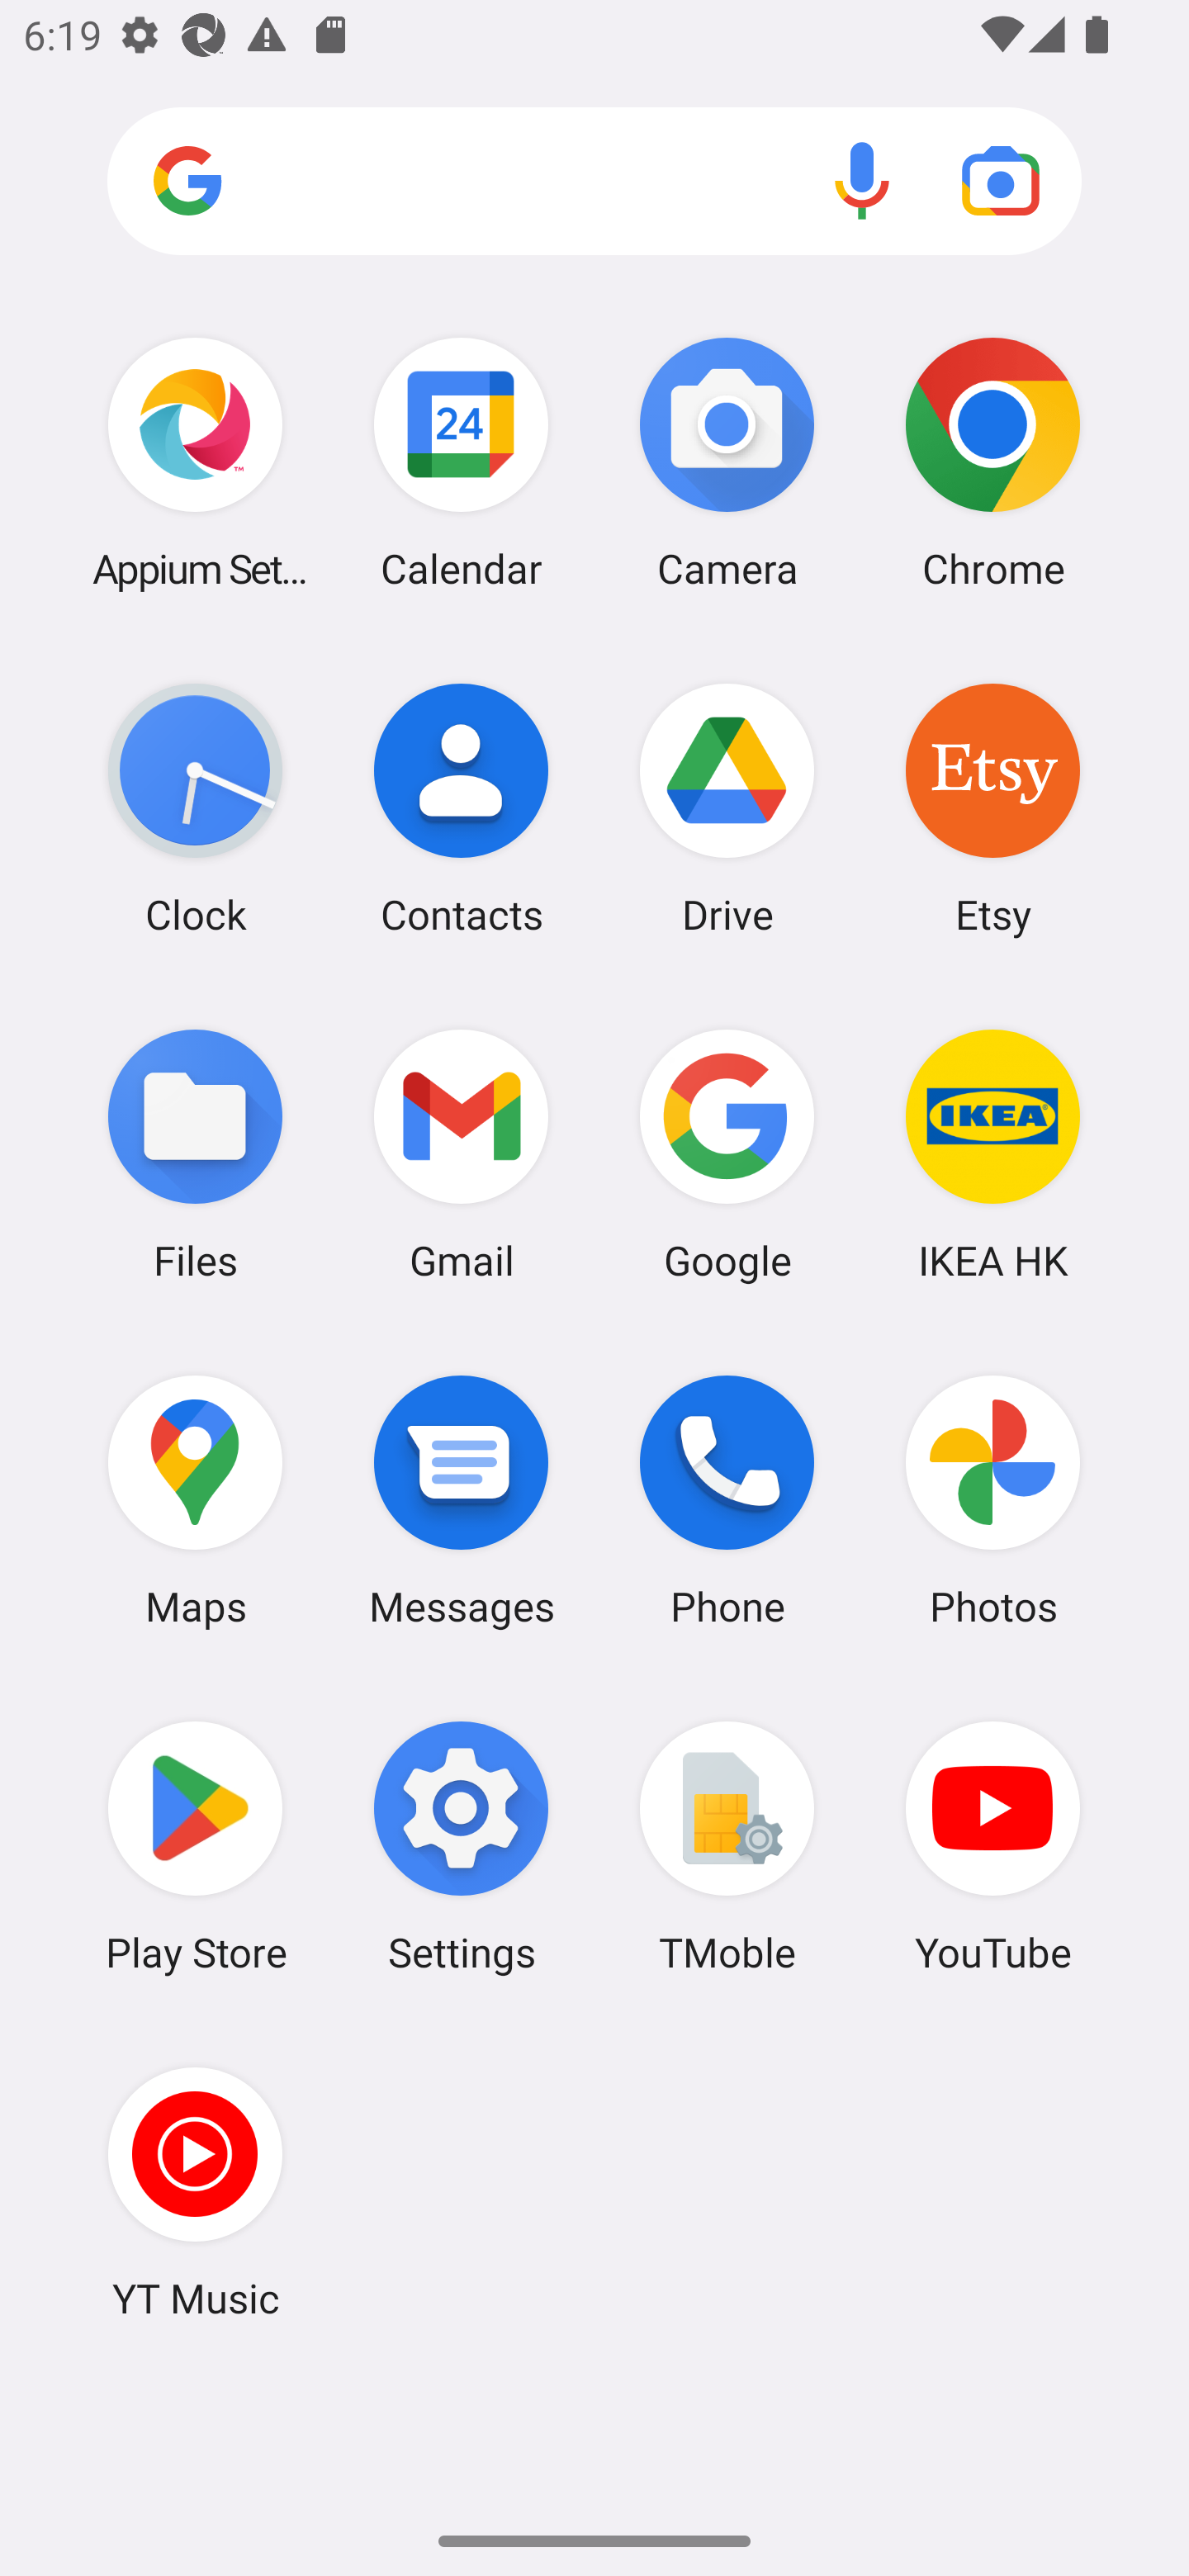 This screenshot has height=2576, width=1189. I want to click on Clock, so click(195, 808).